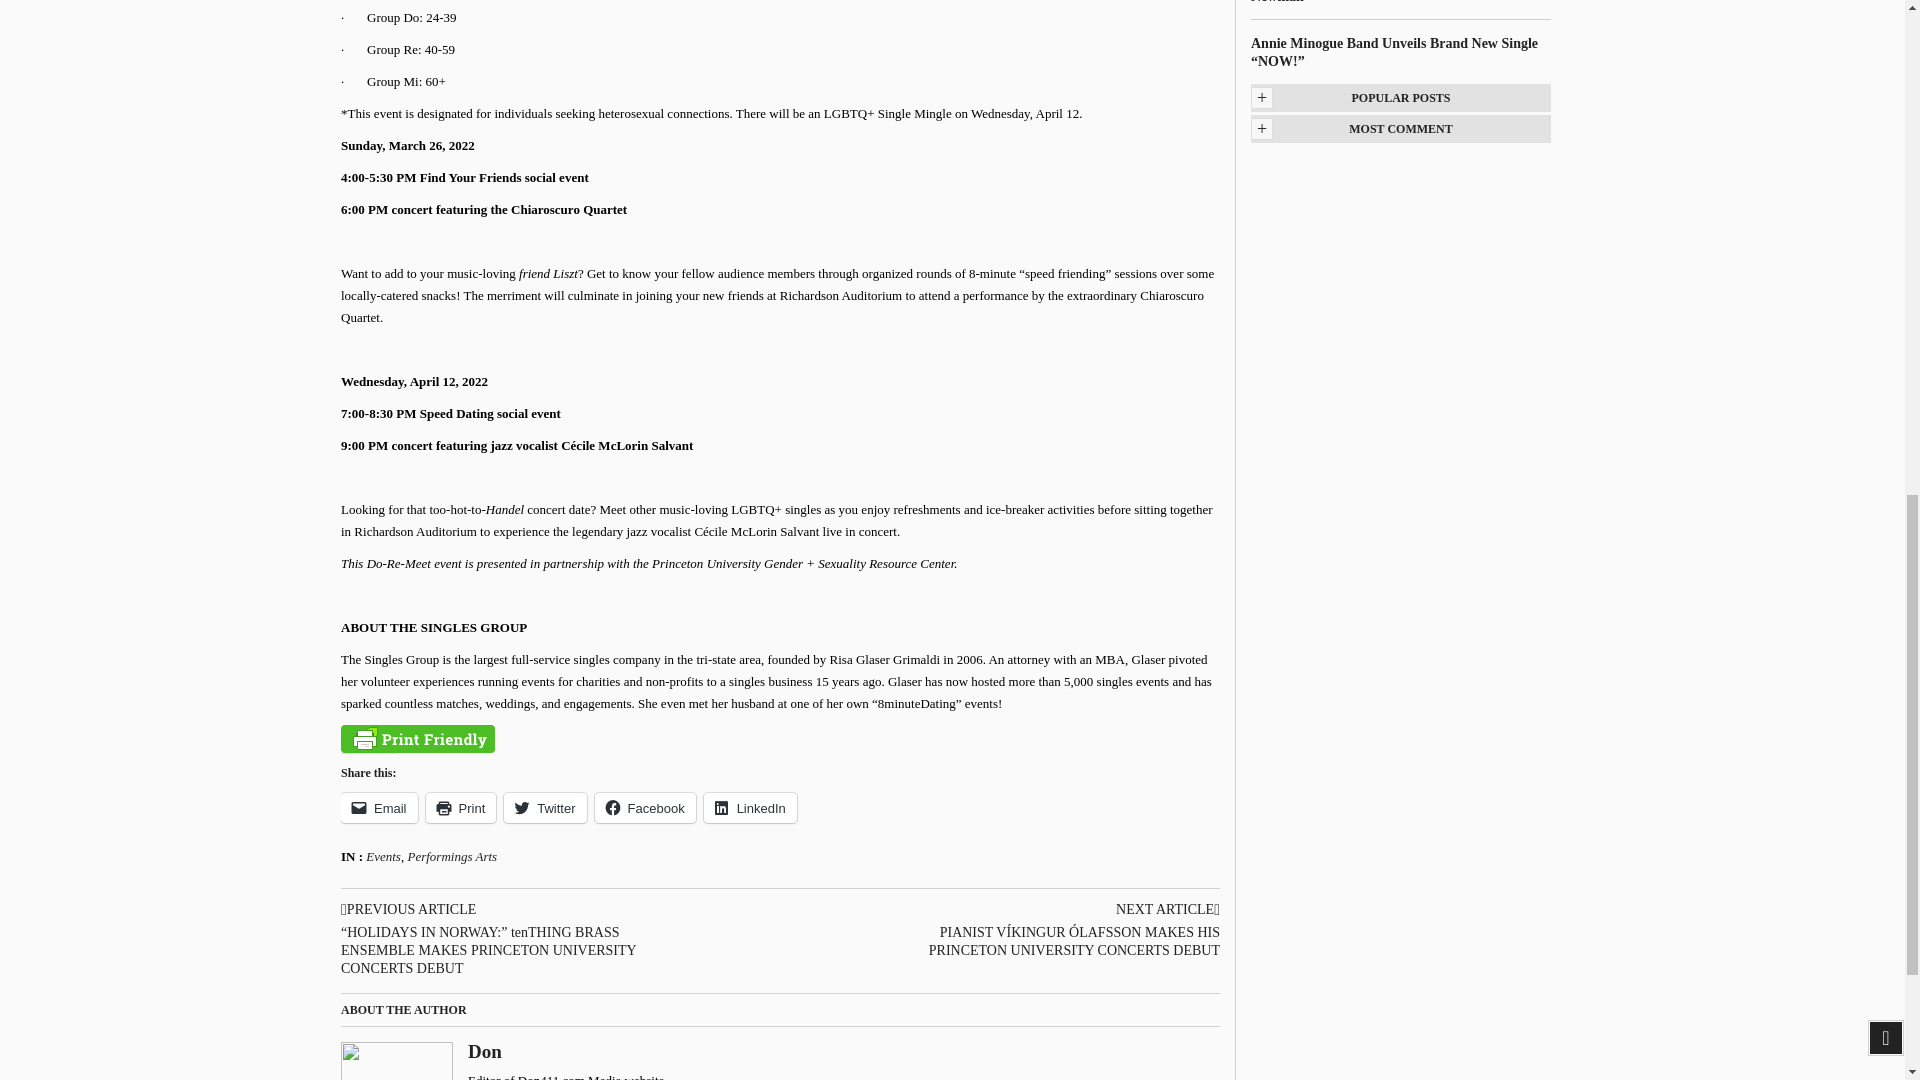  I want to click on Facebook, so click(645, 807).